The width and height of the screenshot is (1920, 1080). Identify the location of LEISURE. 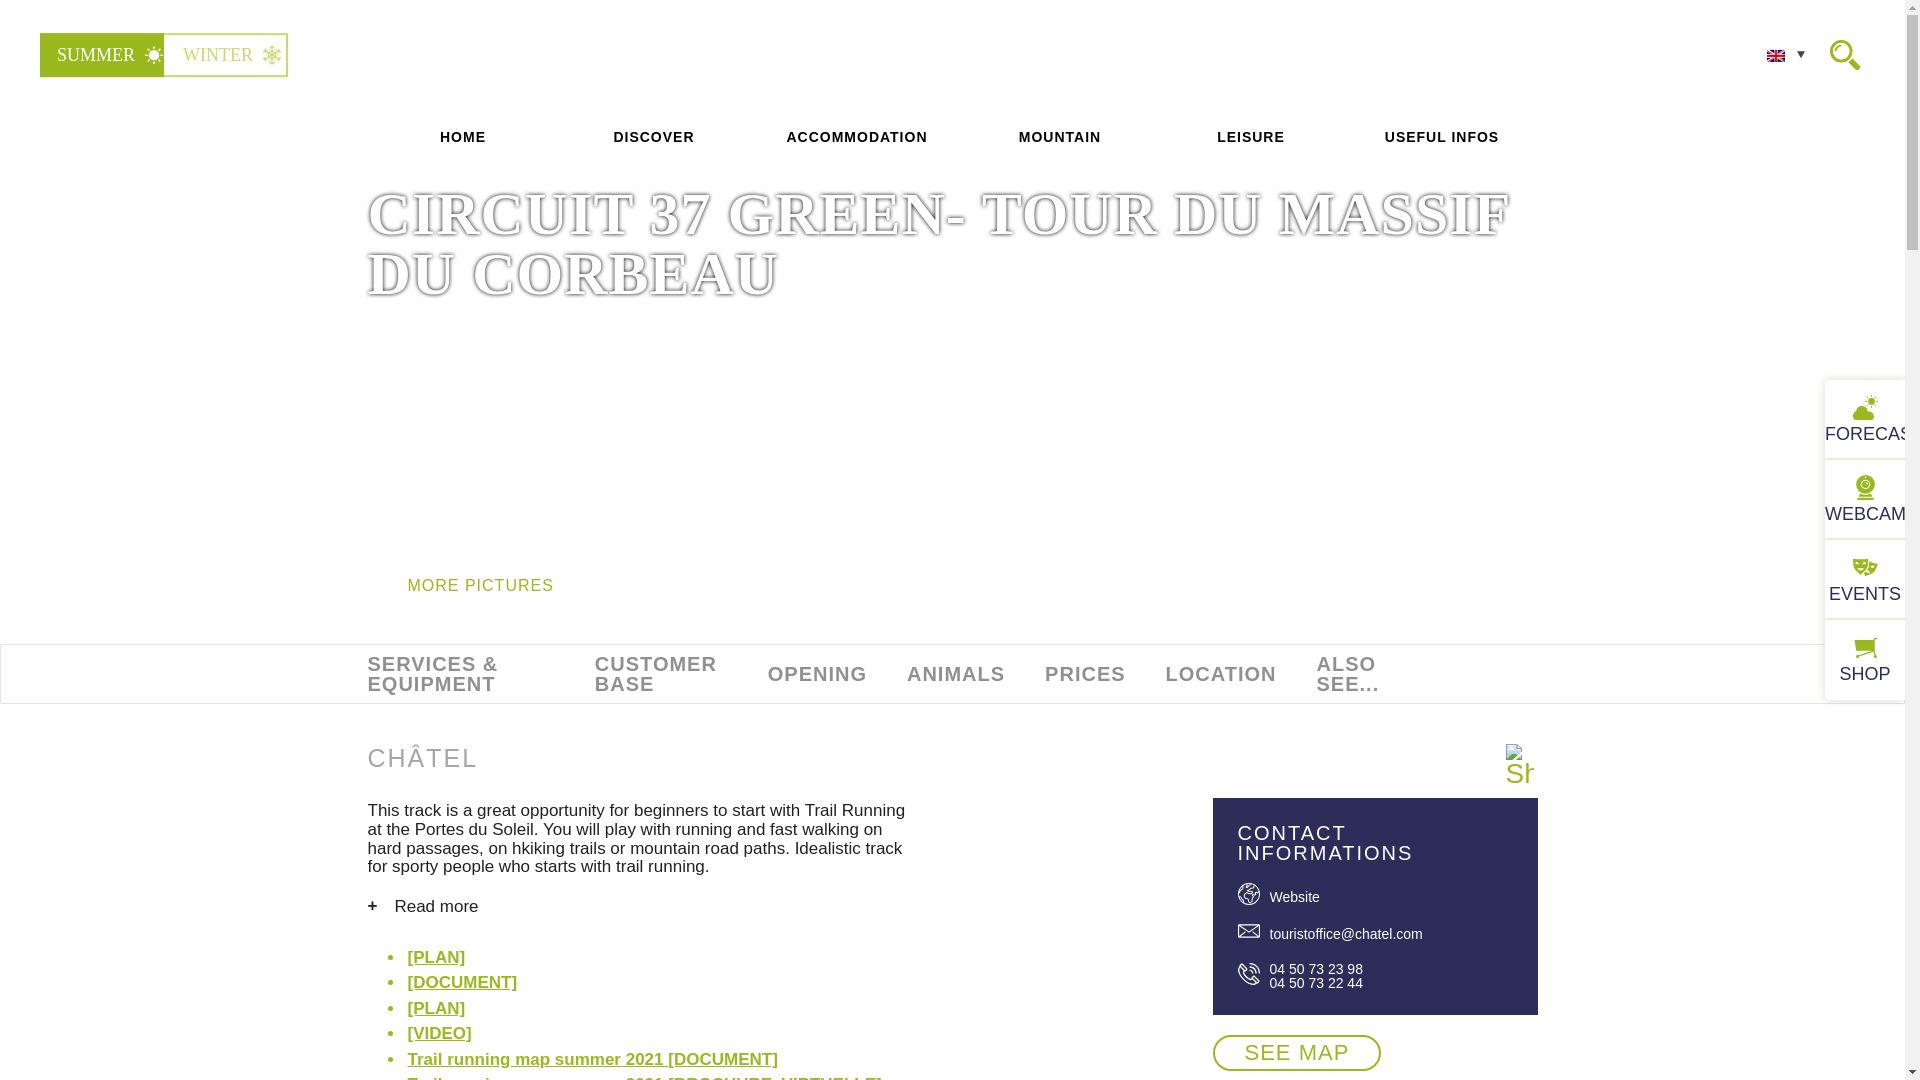
(1251, 137).